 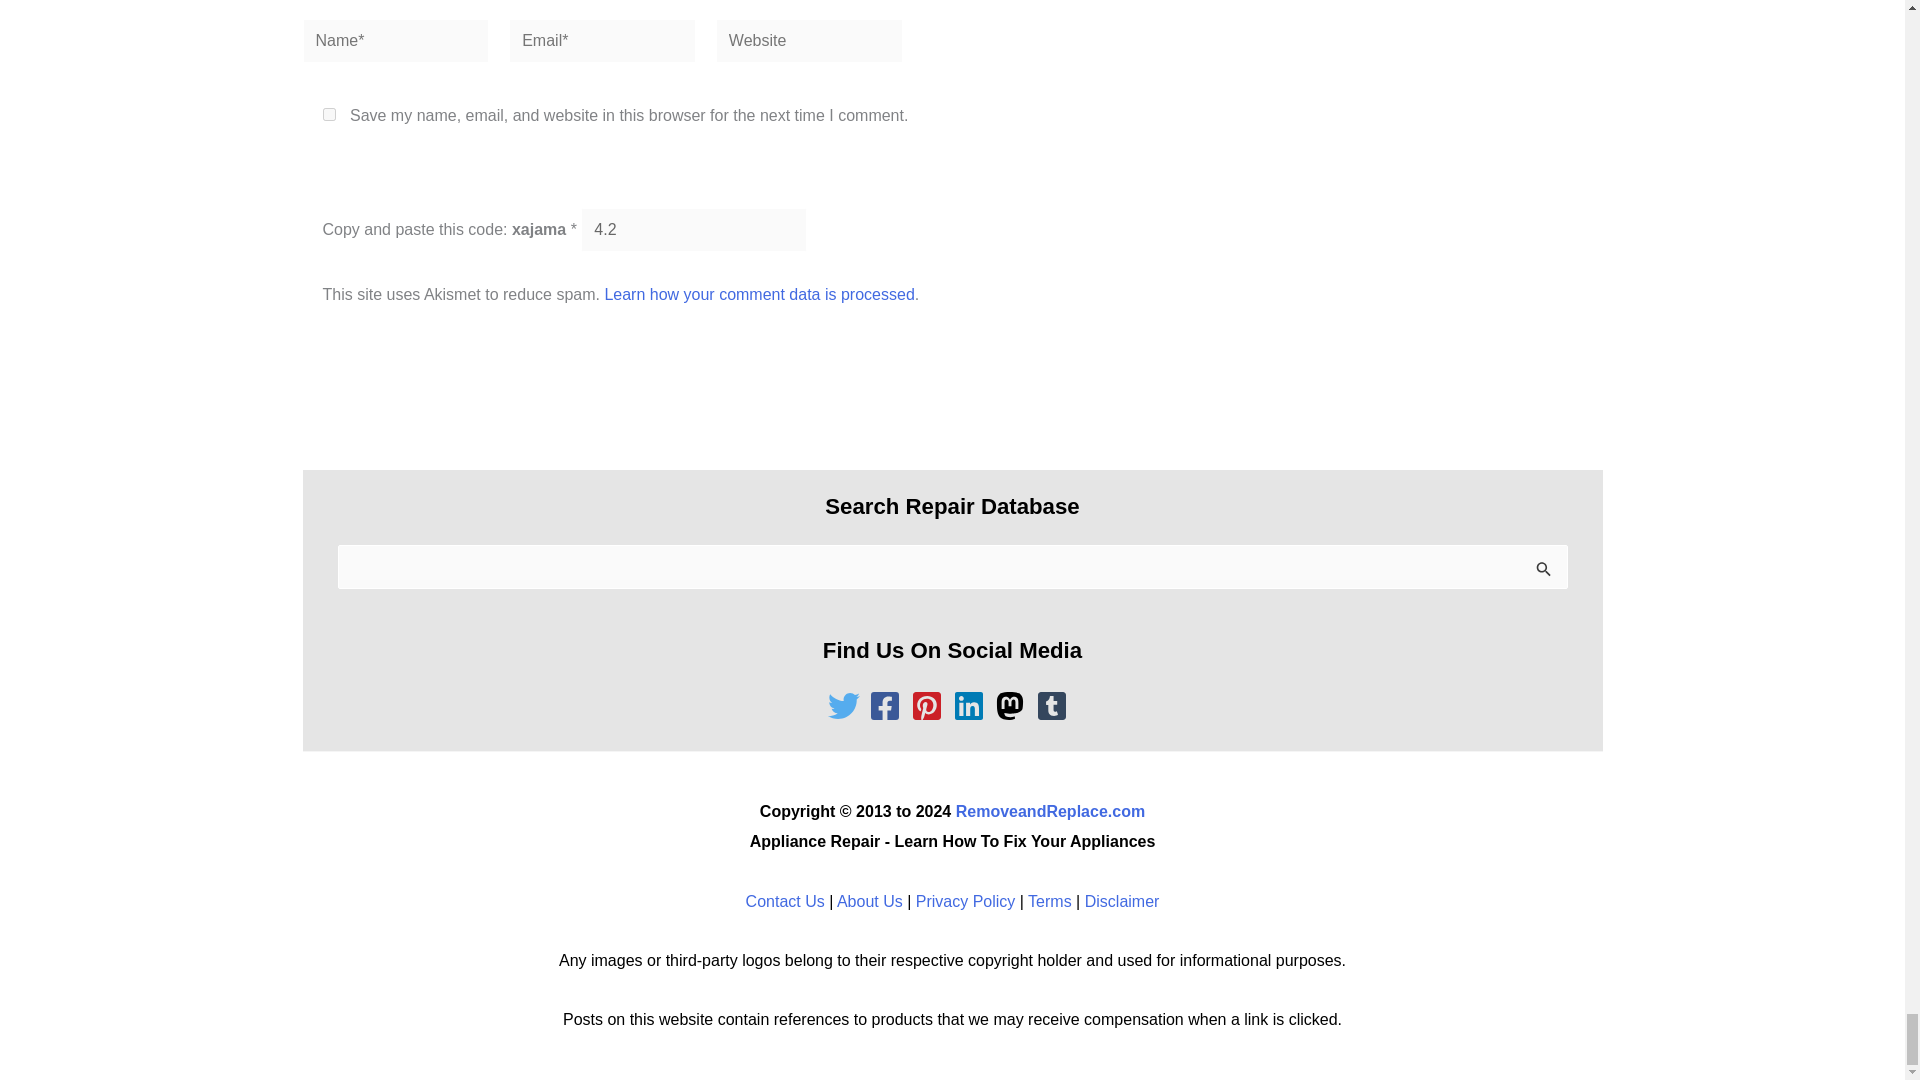 I want to click on Search, so click(x=1544, y=572).